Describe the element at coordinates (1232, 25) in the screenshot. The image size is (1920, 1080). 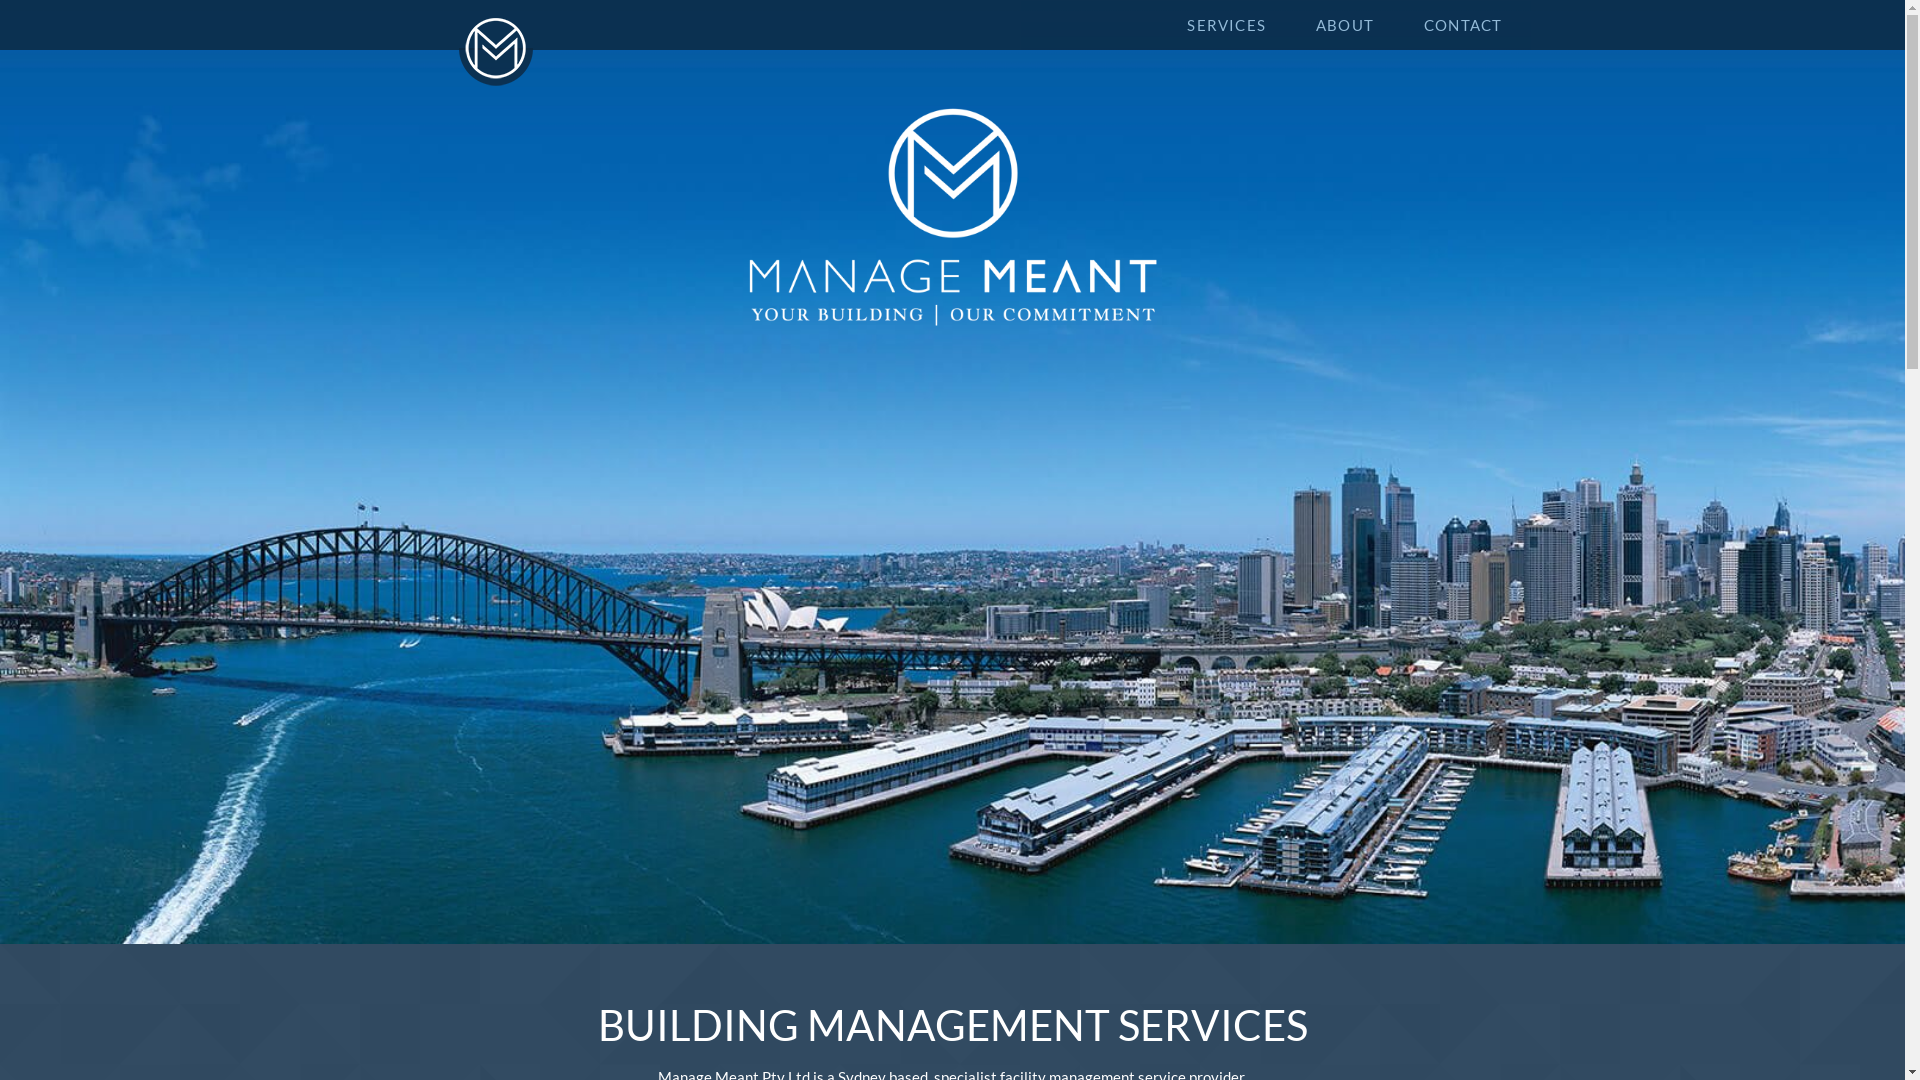
I see `SERVICES` at that location.